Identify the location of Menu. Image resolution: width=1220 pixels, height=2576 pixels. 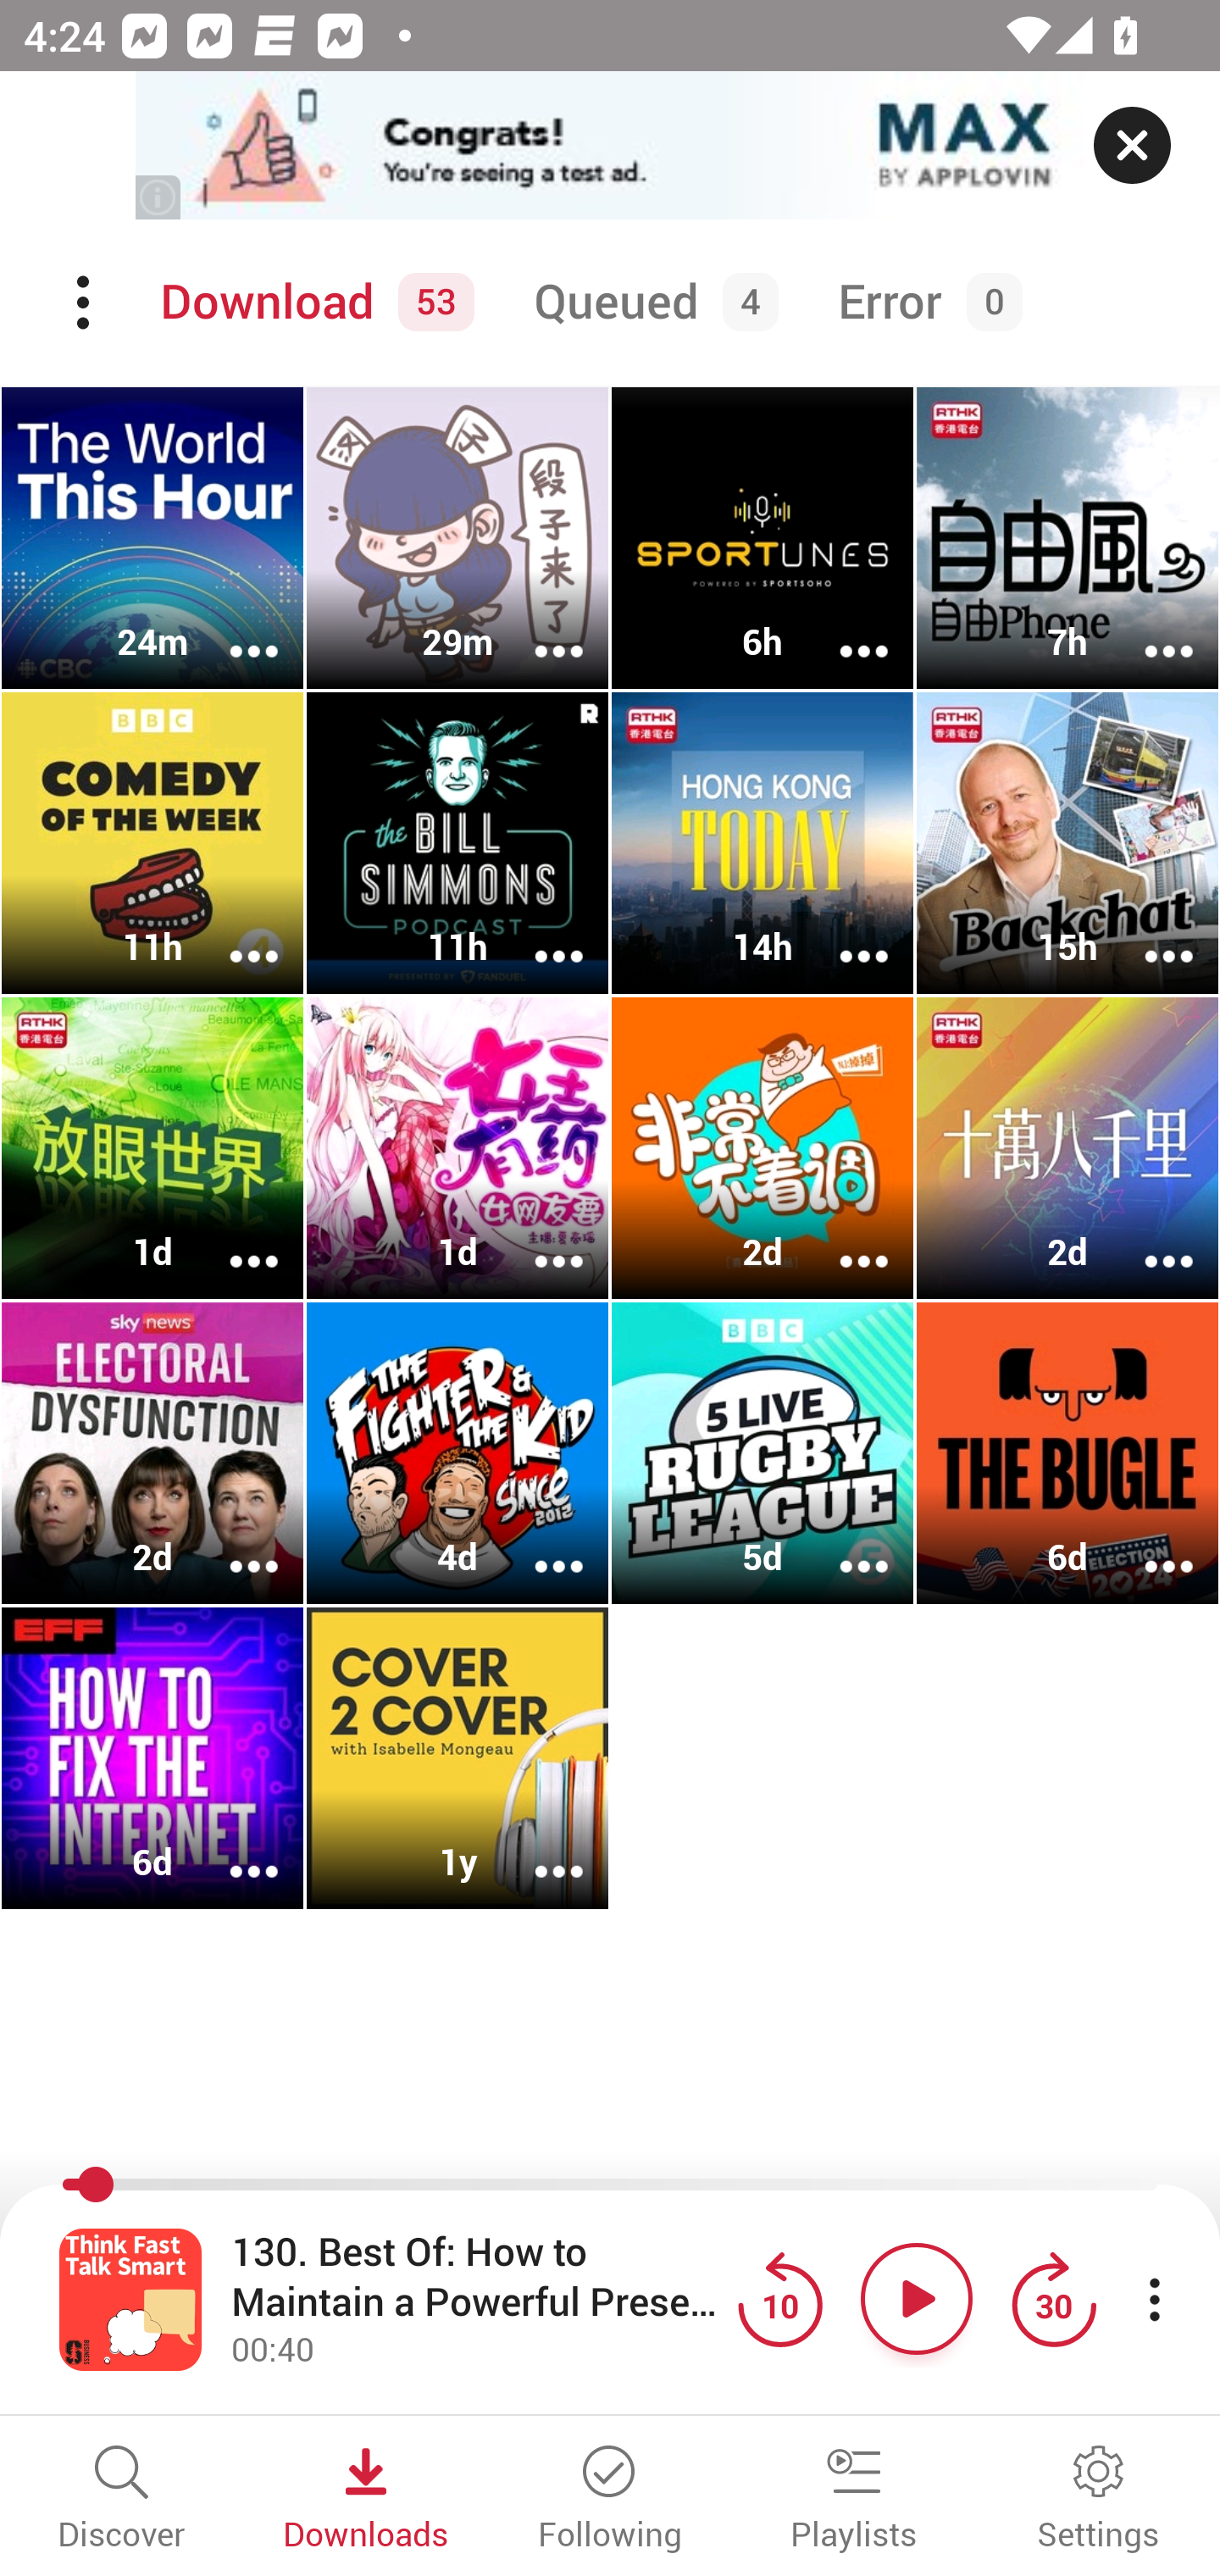
(86, 303).